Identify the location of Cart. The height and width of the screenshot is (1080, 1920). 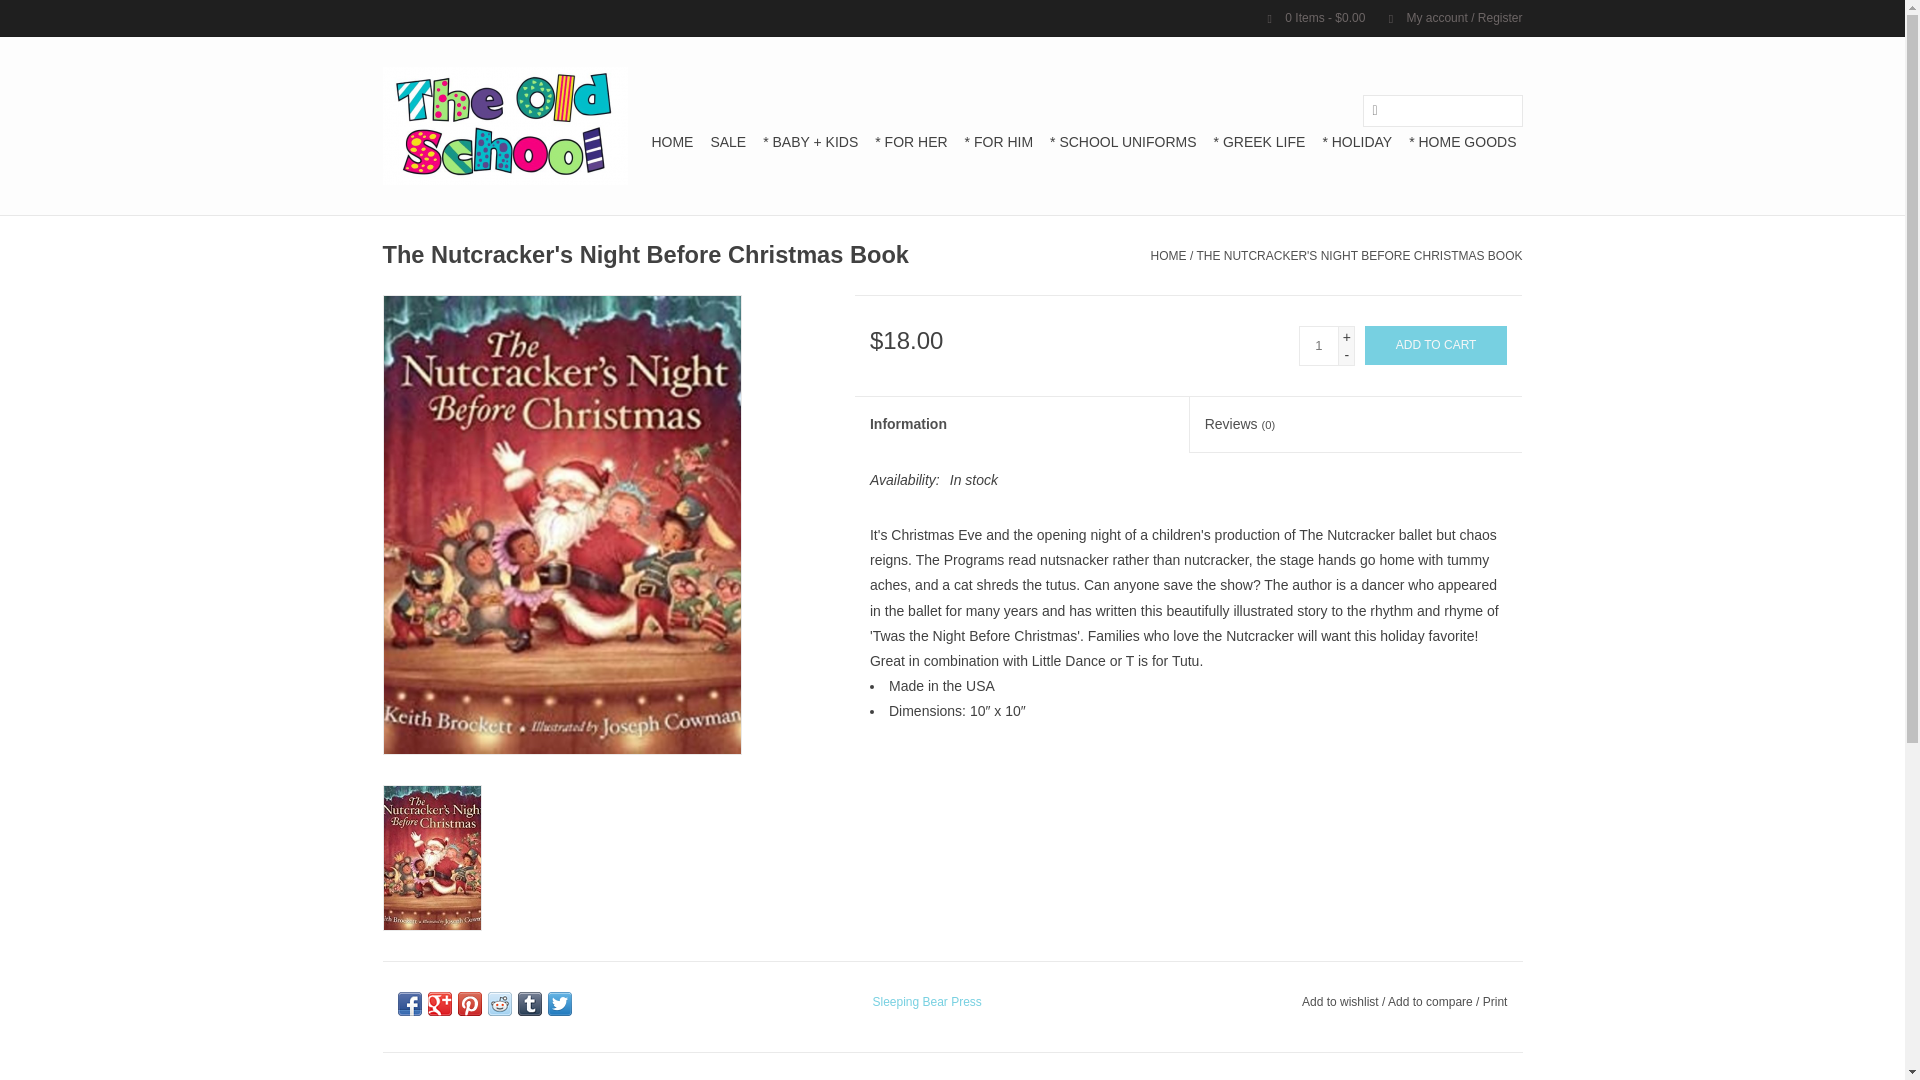
(1308, 17).